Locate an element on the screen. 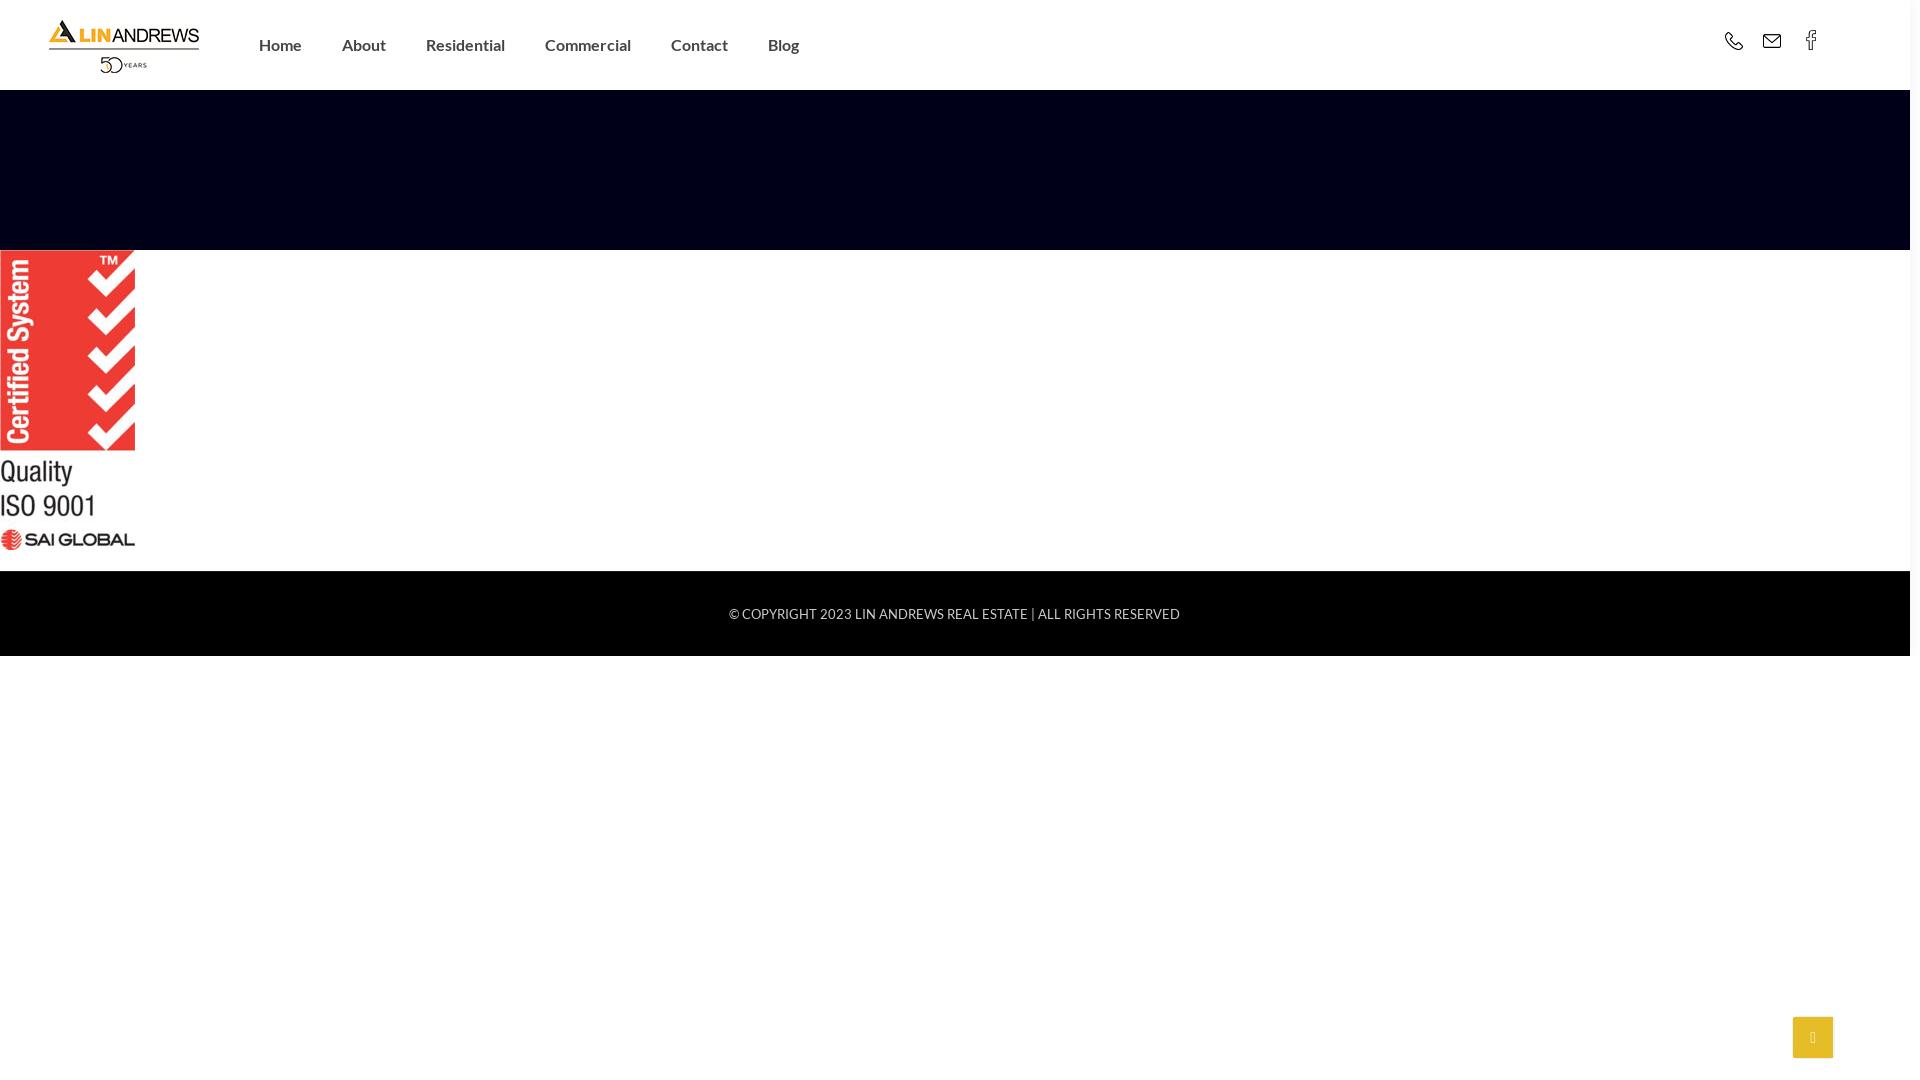 The width and height of the screenshot is (1920, 1080). Blog is located at coordinates (784, 45).